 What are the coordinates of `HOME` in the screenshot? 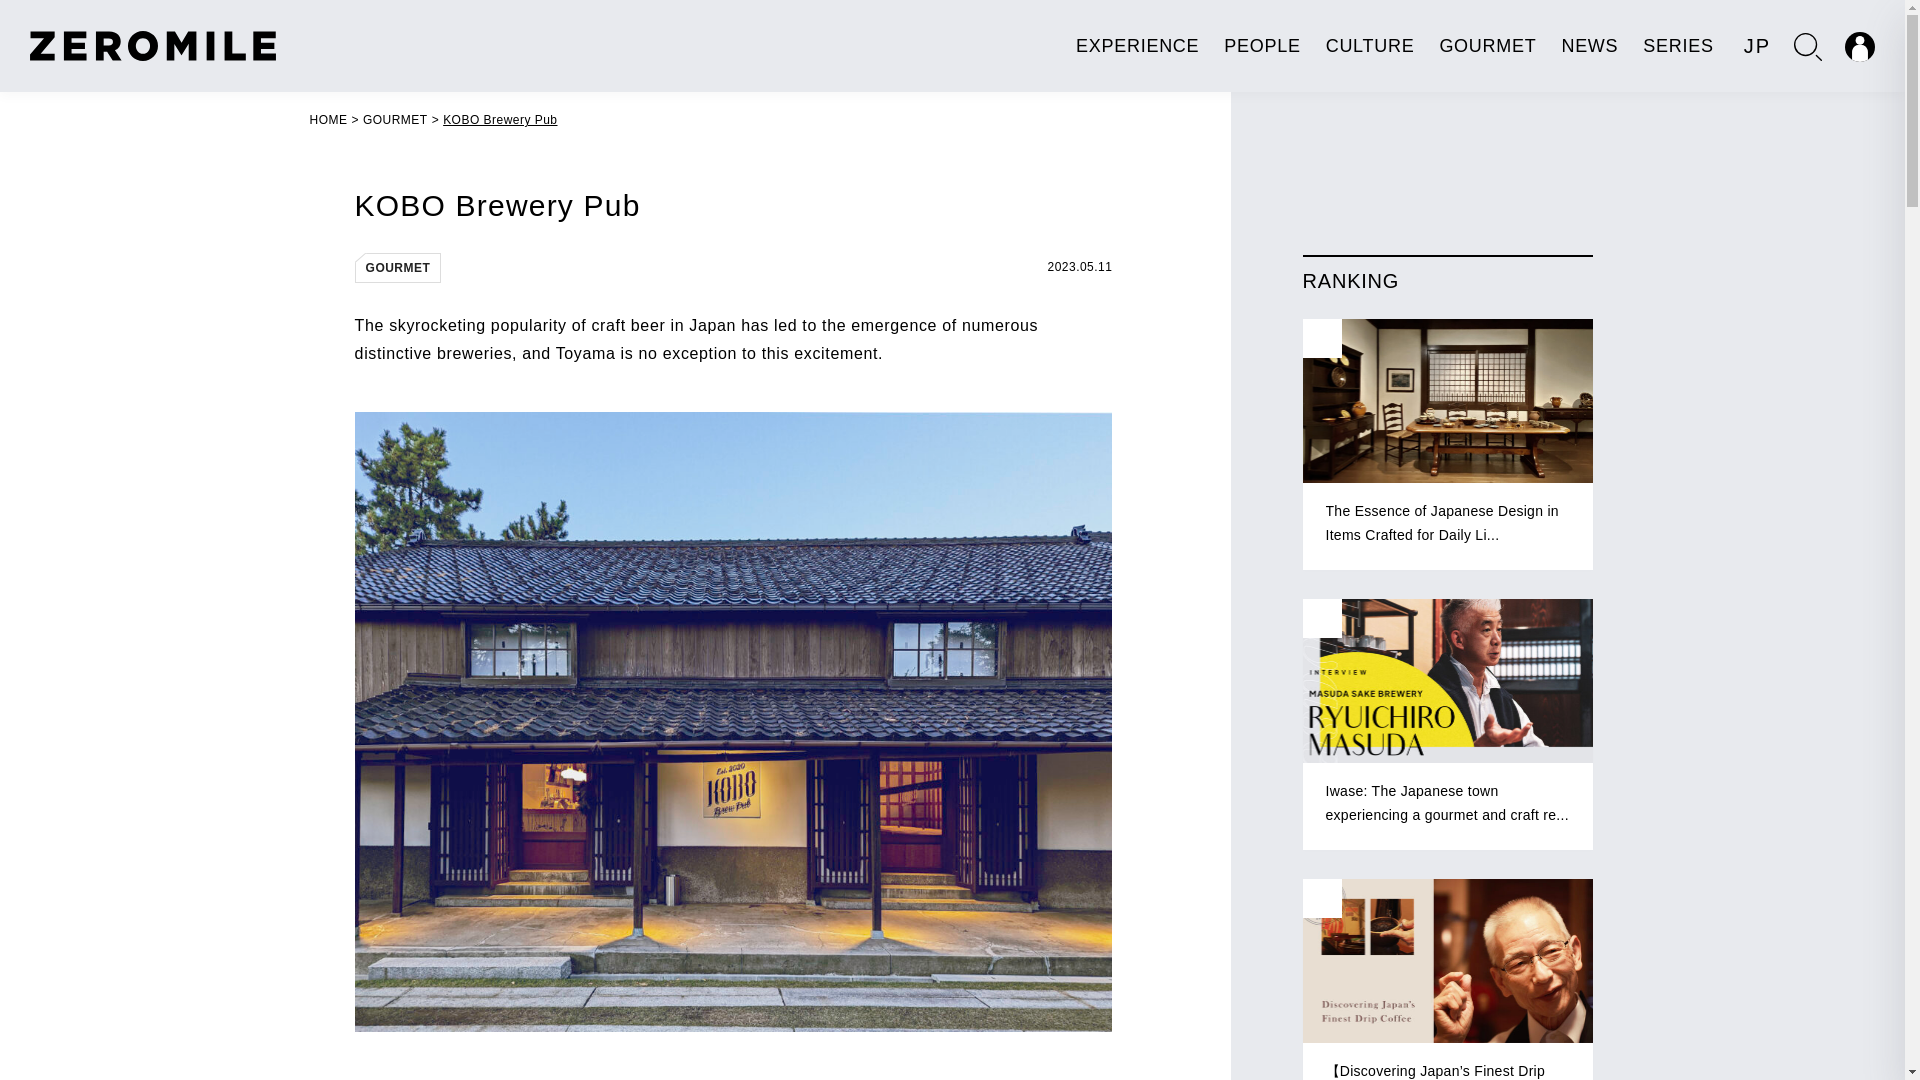 It's located at (328, 120).